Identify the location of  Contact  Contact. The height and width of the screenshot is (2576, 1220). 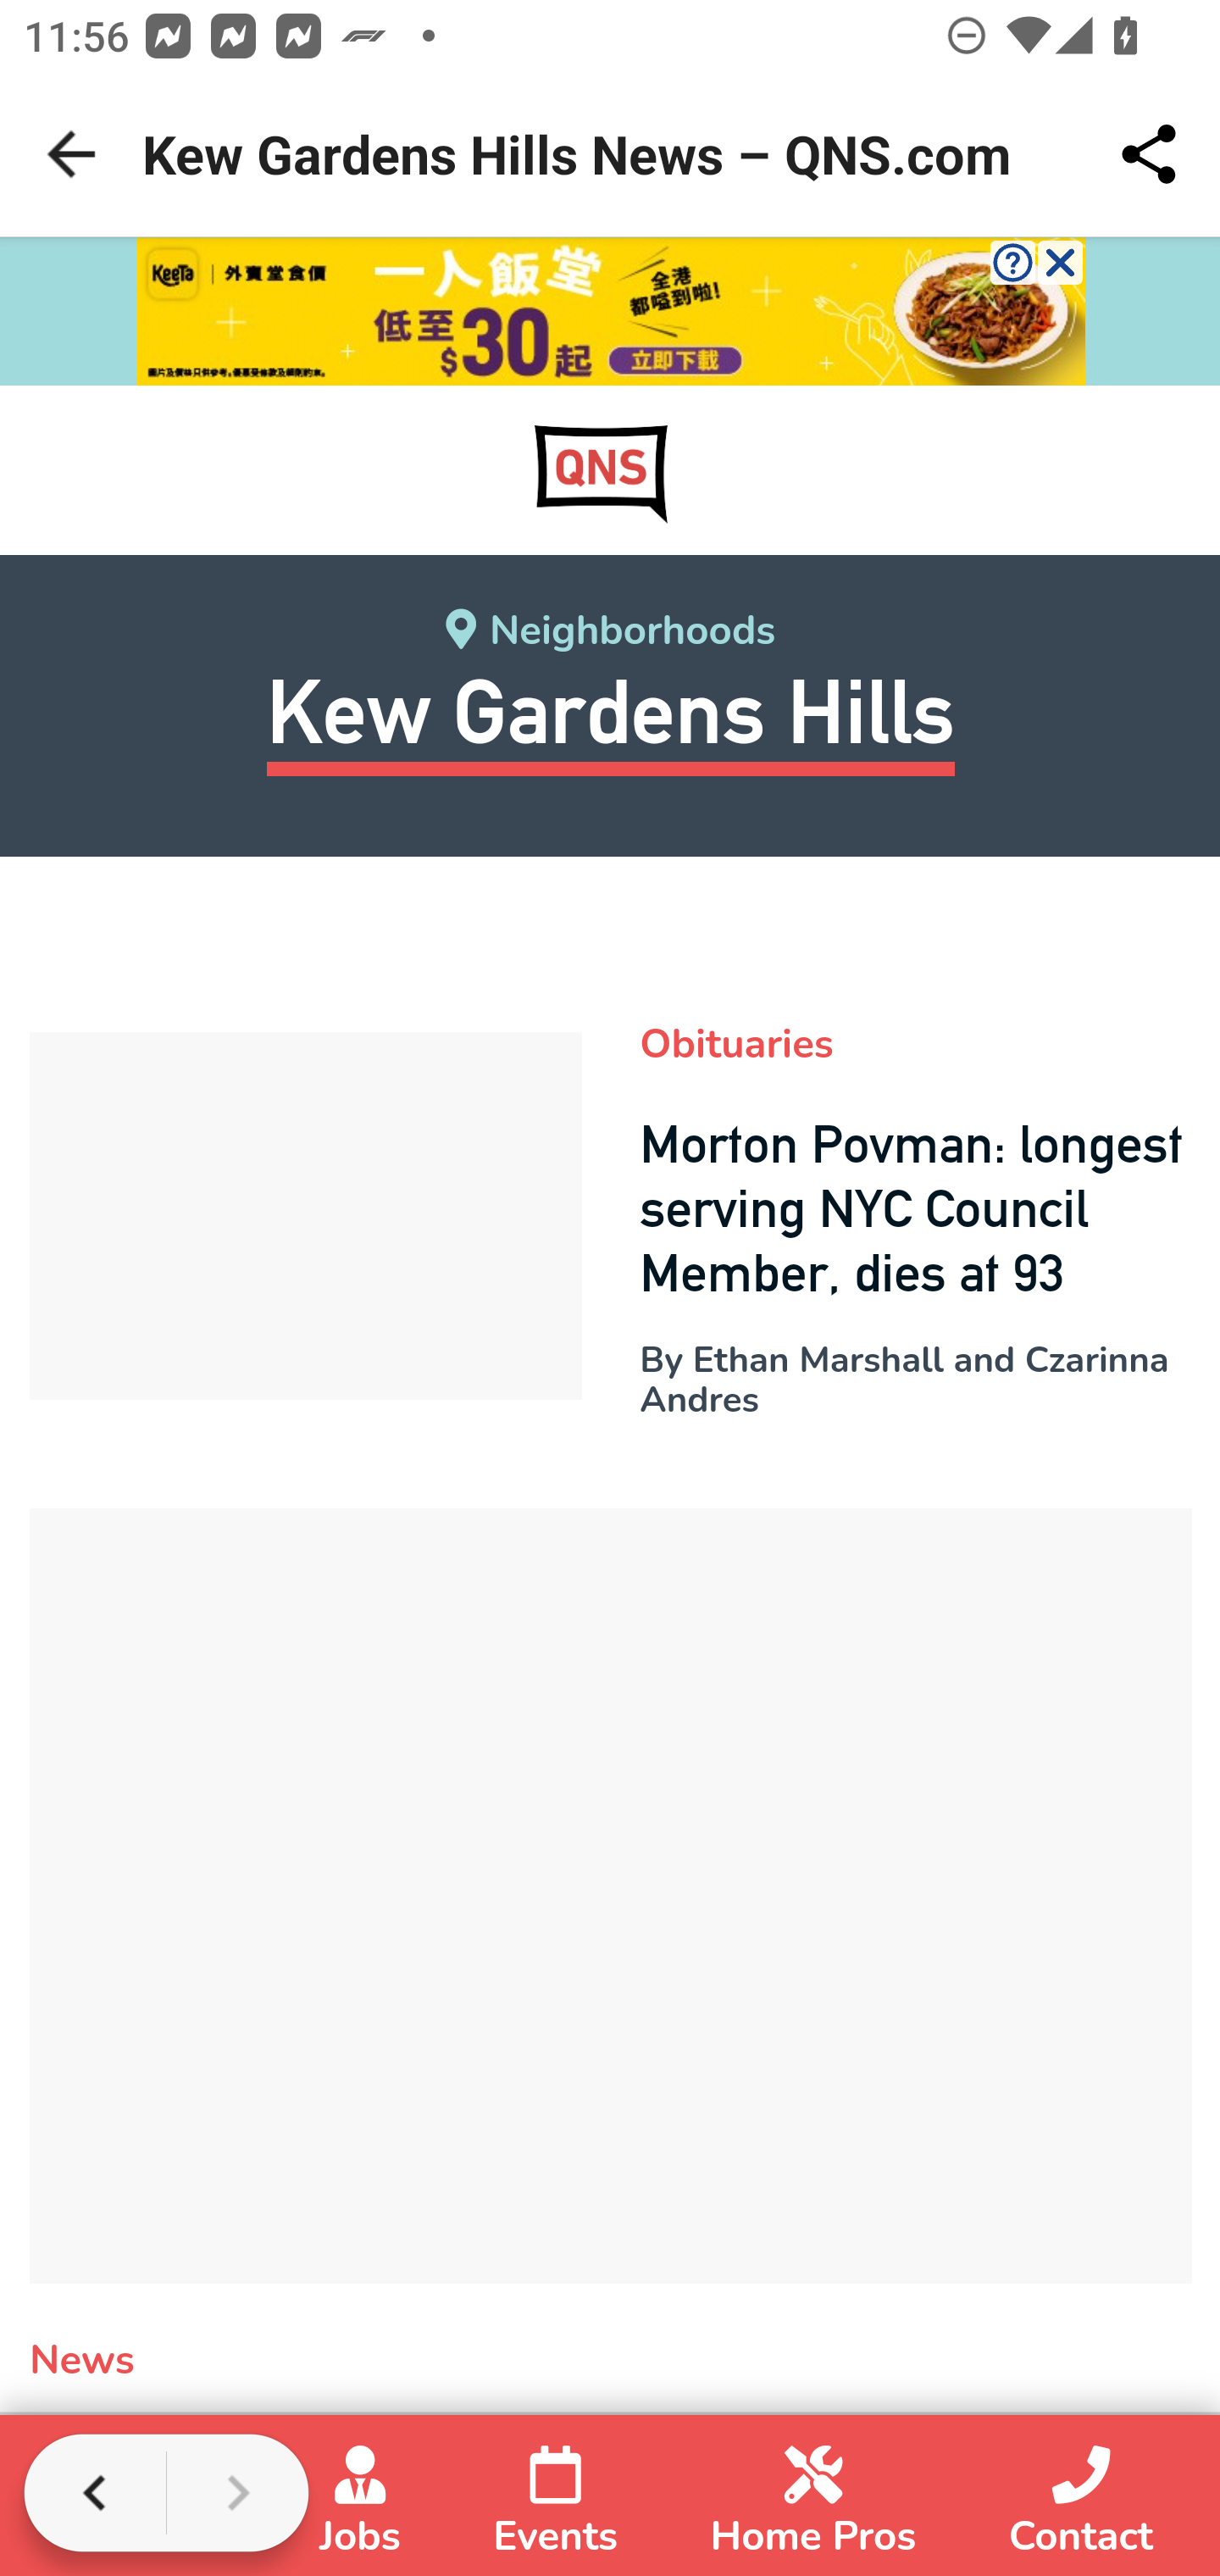
(1082, 2507).